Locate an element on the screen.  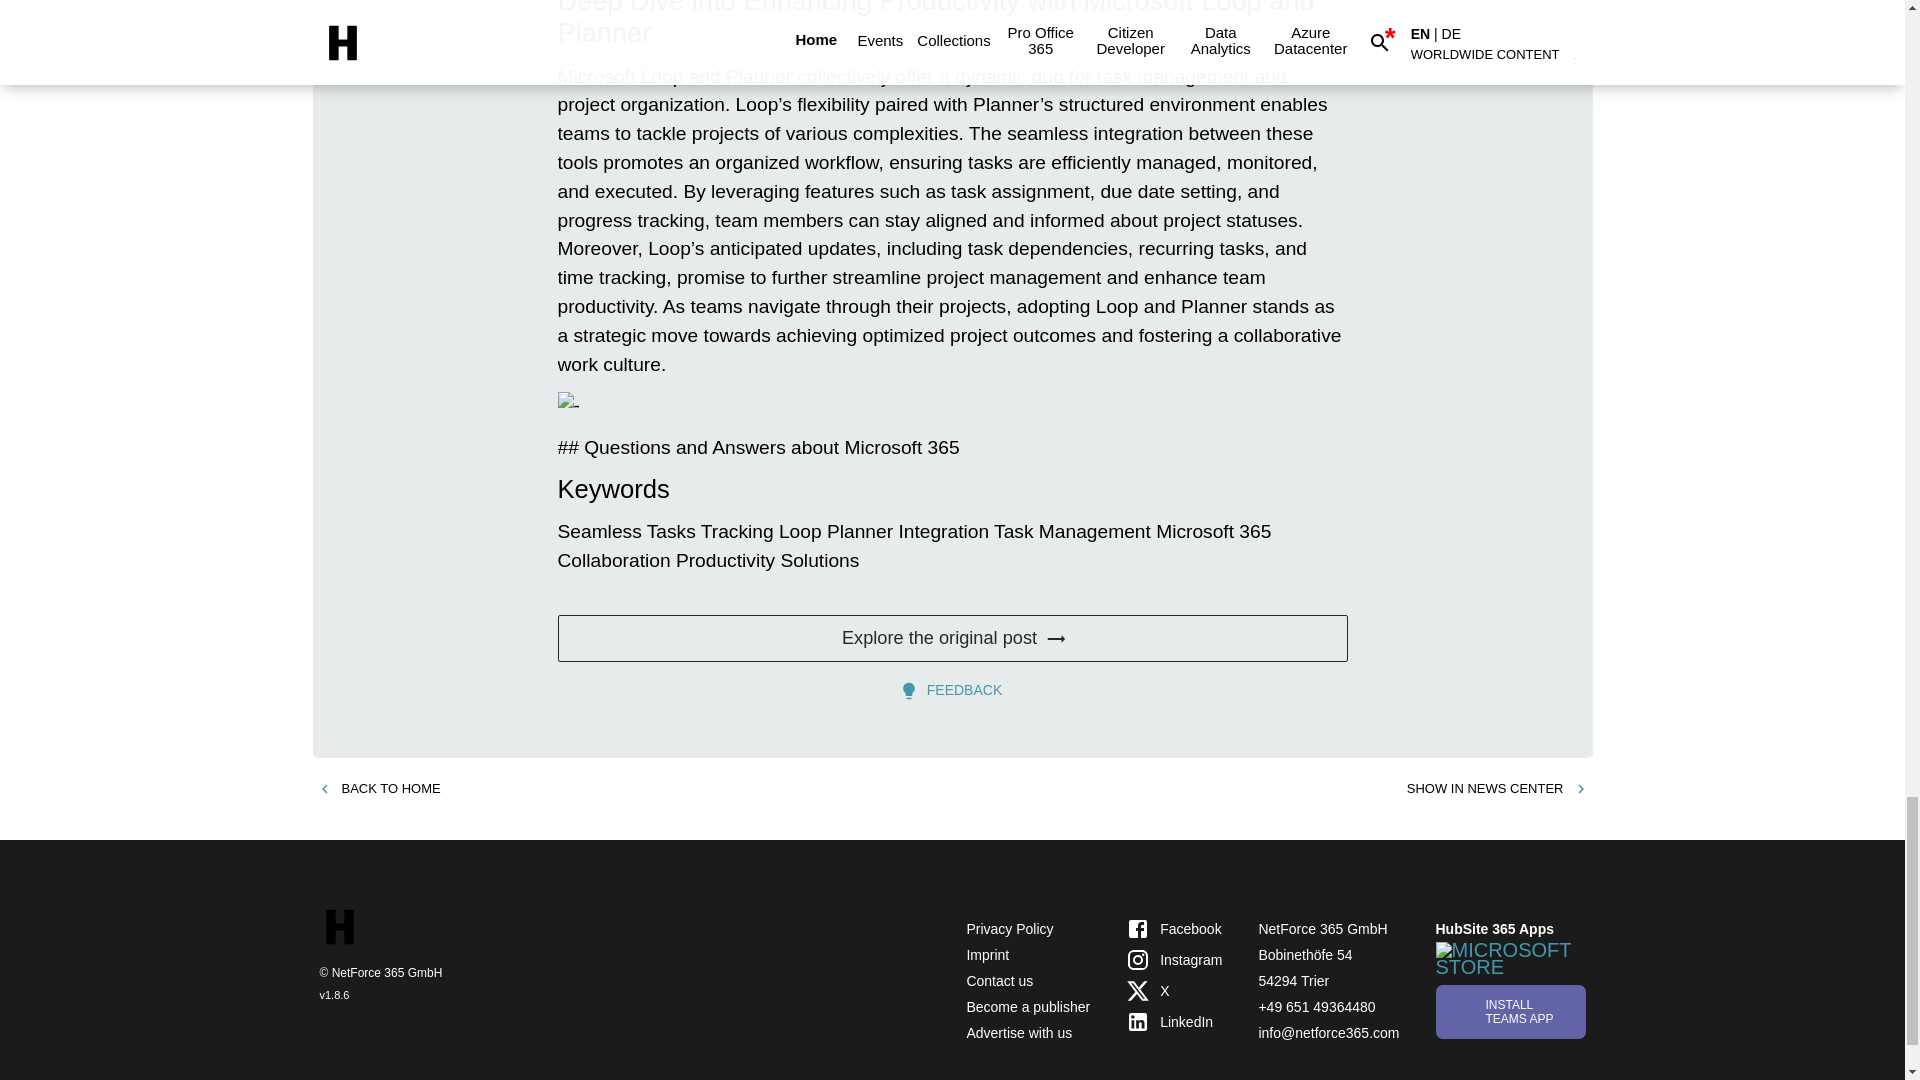
SHOW IN NEWS CENTER is located at coordinates (1497, 789).